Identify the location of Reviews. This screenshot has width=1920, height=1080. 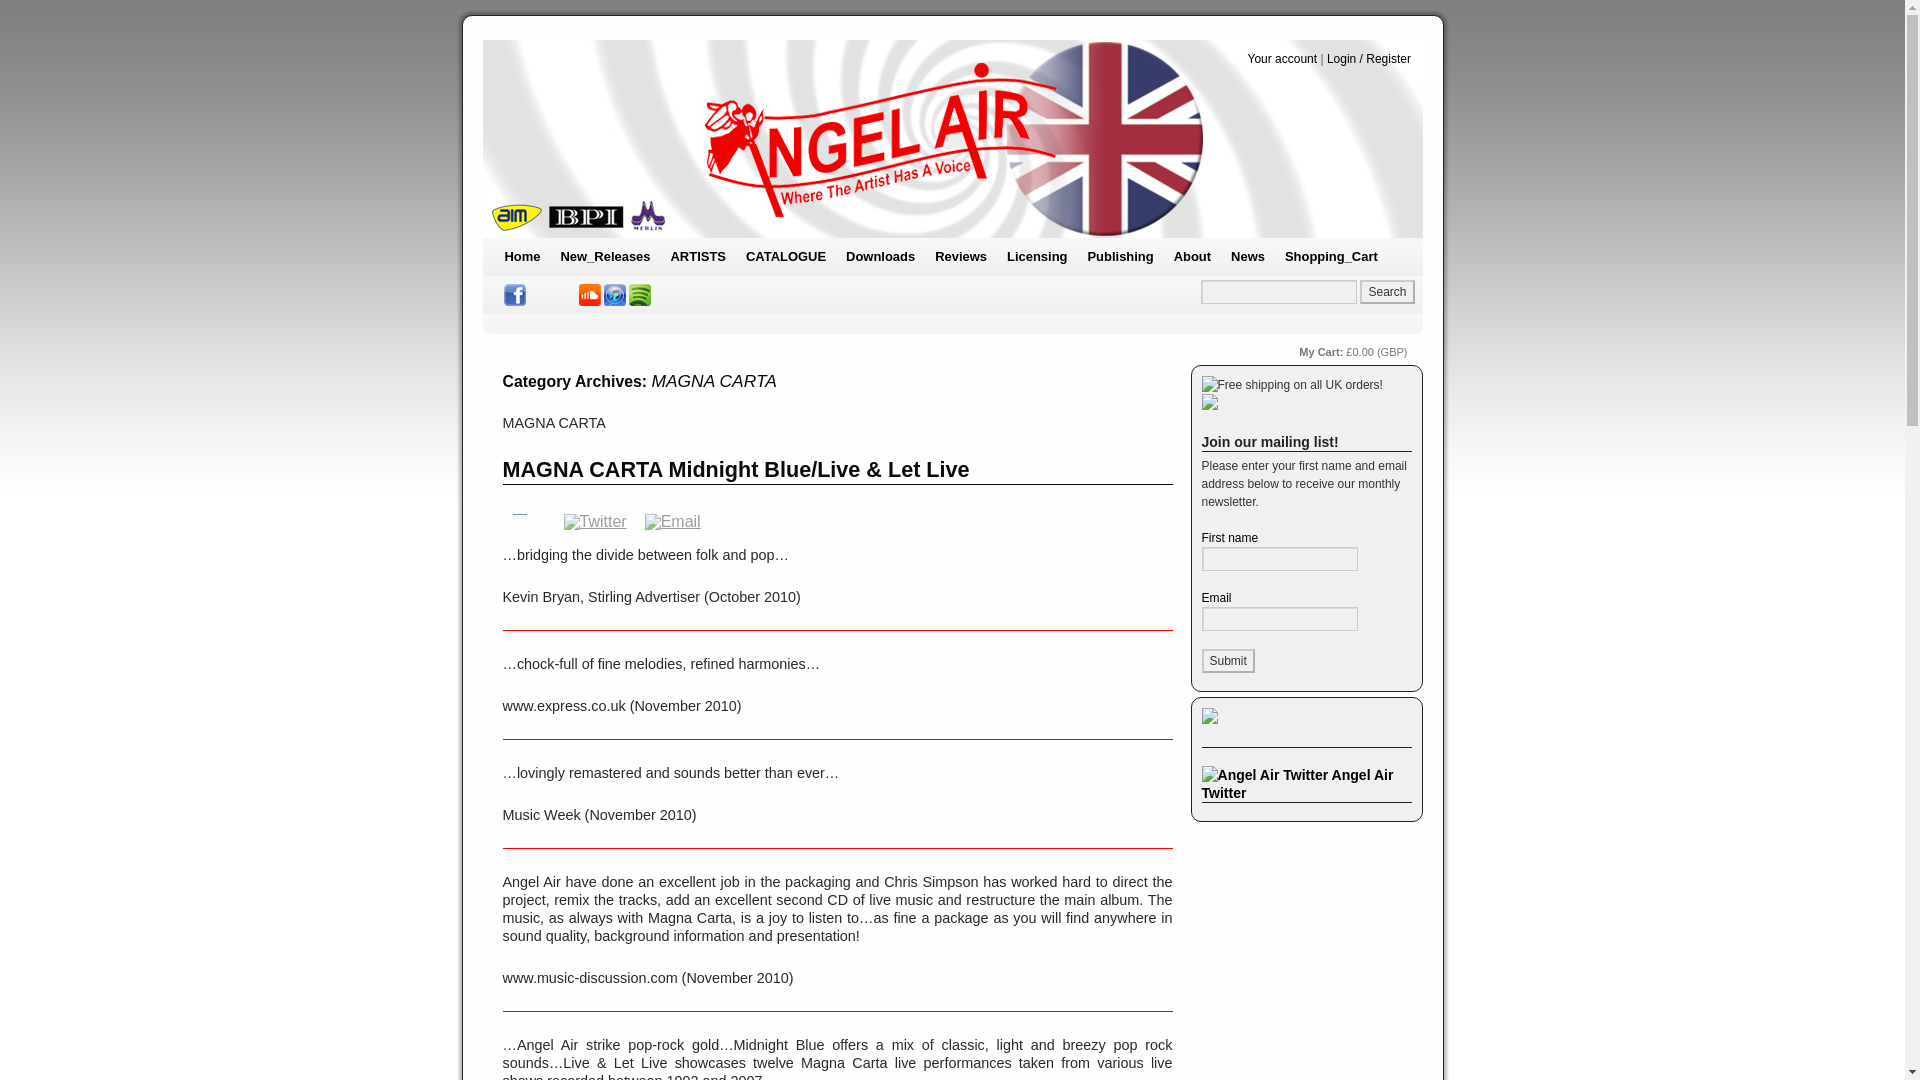
(960, 256).